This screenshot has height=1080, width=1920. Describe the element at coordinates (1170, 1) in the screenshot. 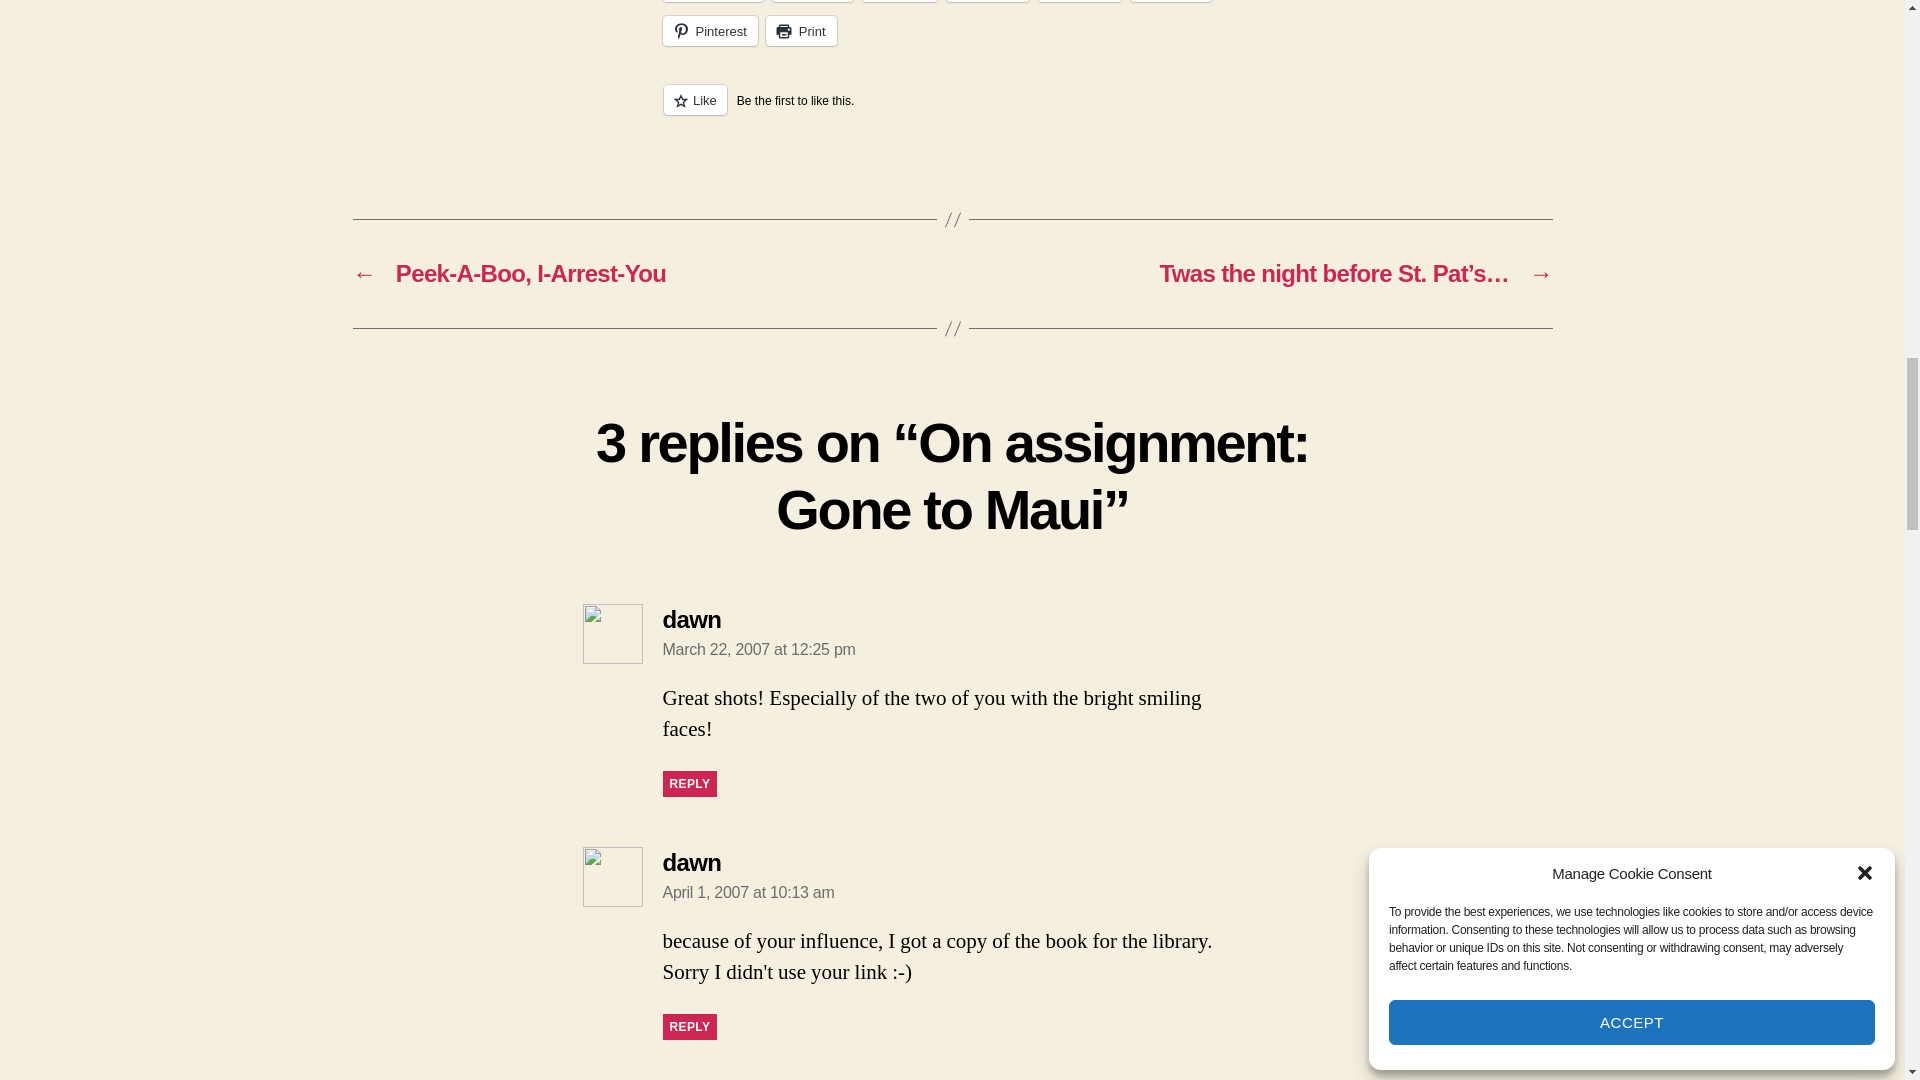

I see `Click to share on Reddit` at that location.